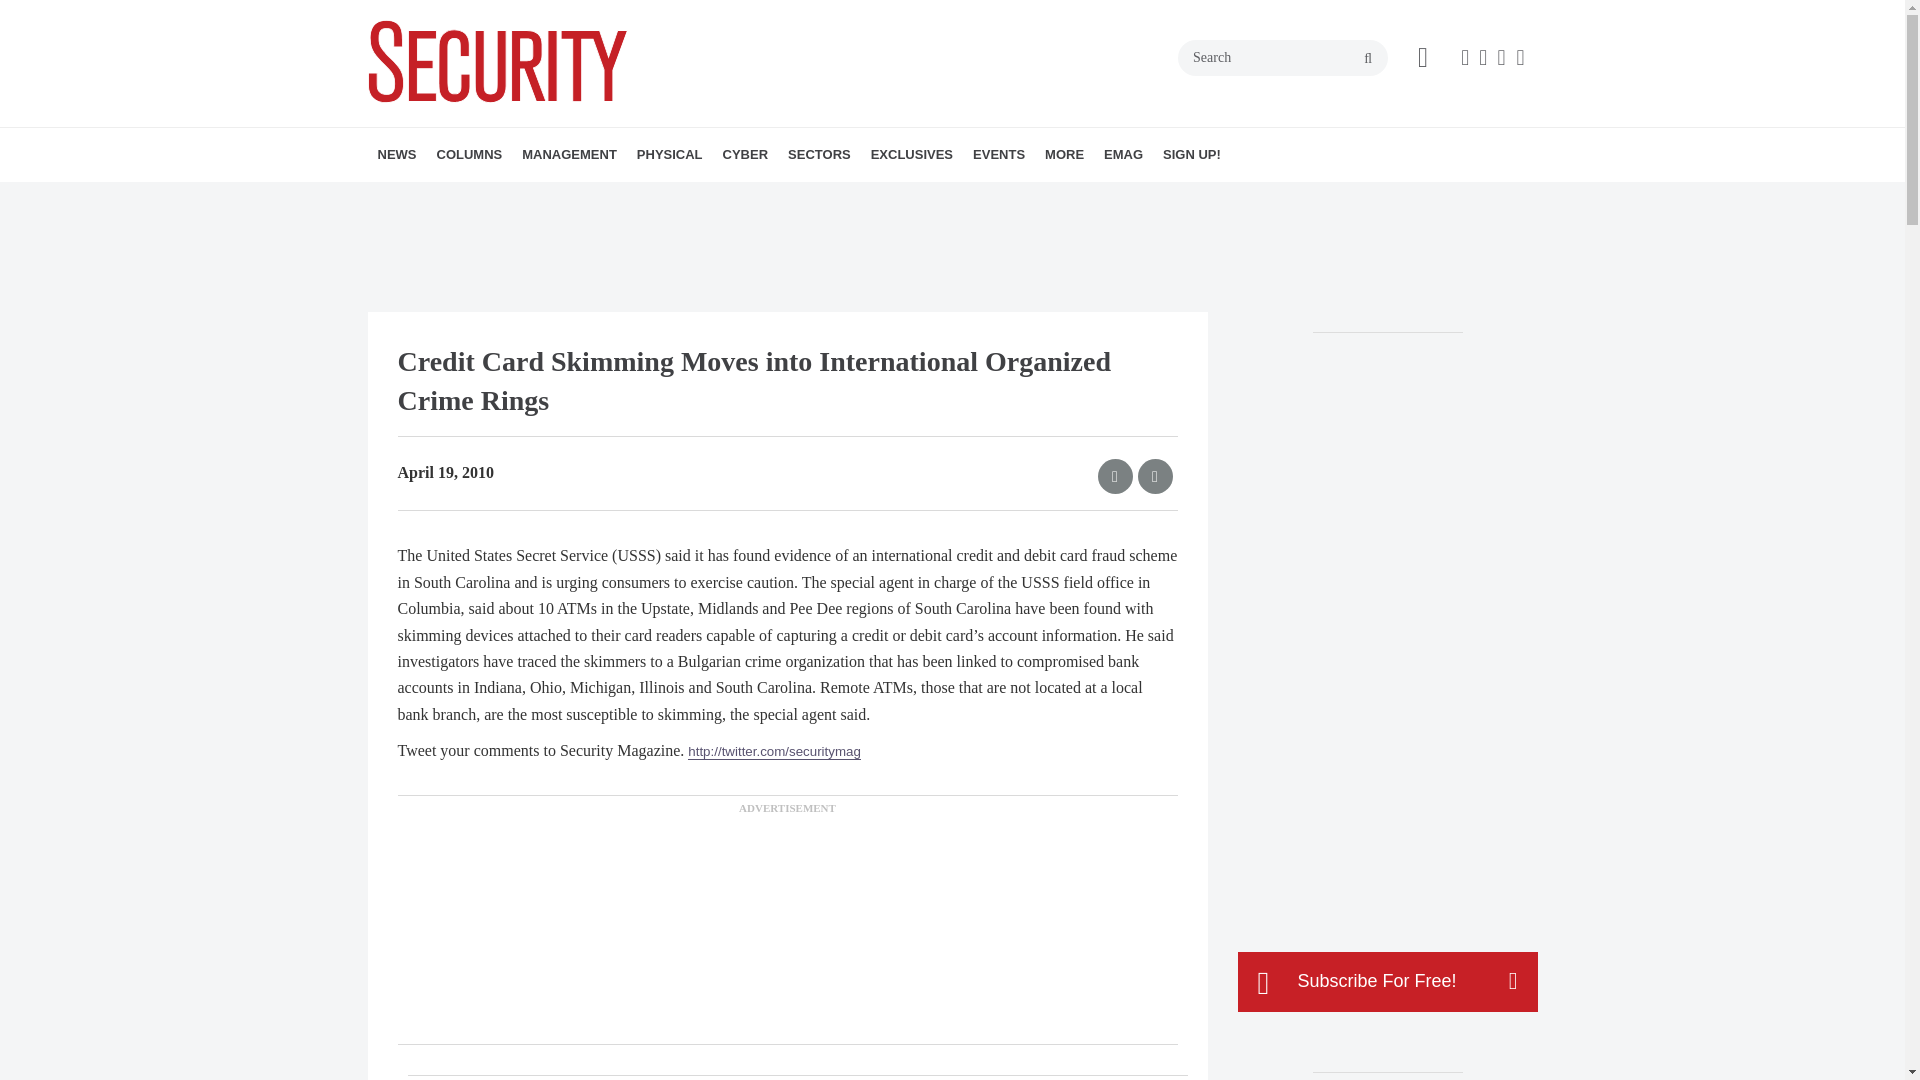 Image resolution: width=1920 pixels, height=1080 pixels. What do you see at coordinates (760, 198) in the screenshot?
I see `VIDEO SURVEILLANCE` at bounding box center [760, 198].